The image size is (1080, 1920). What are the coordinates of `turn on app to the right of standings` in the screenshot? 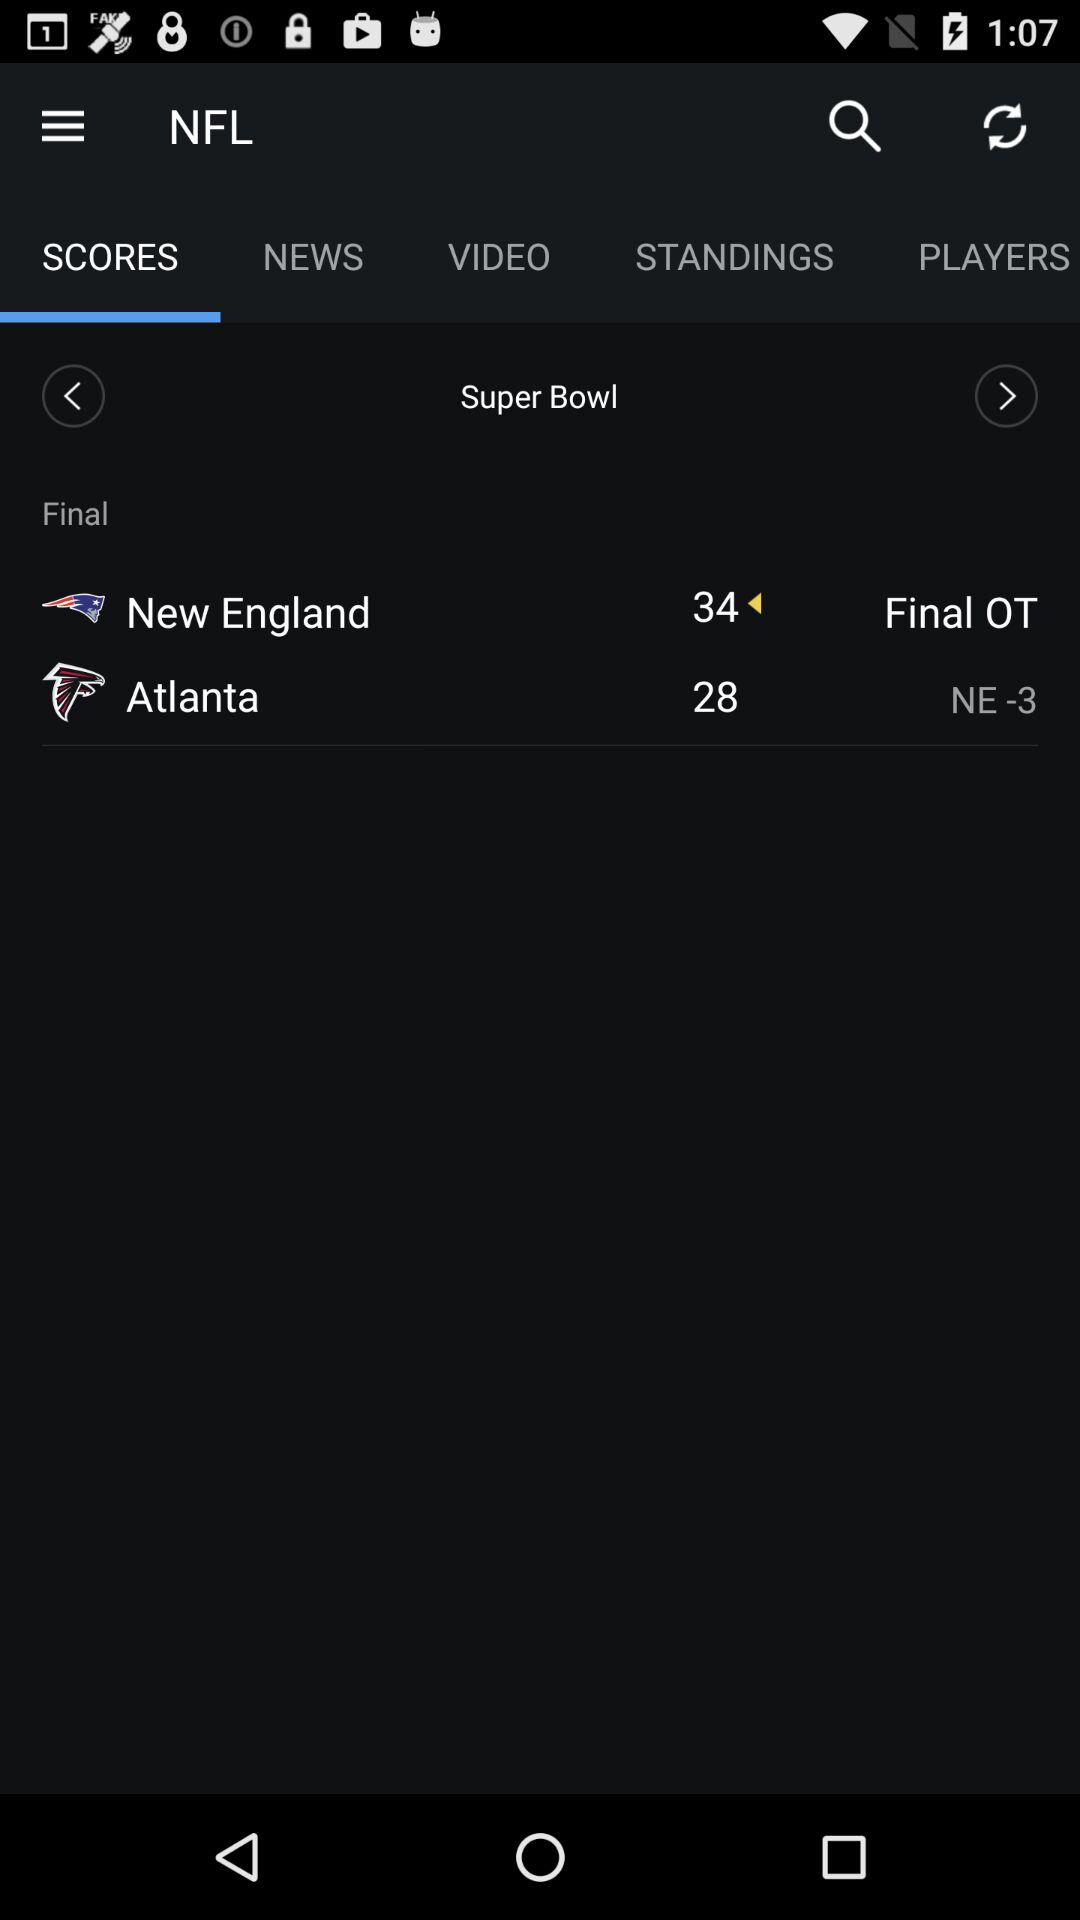 It's located at (978, 256).